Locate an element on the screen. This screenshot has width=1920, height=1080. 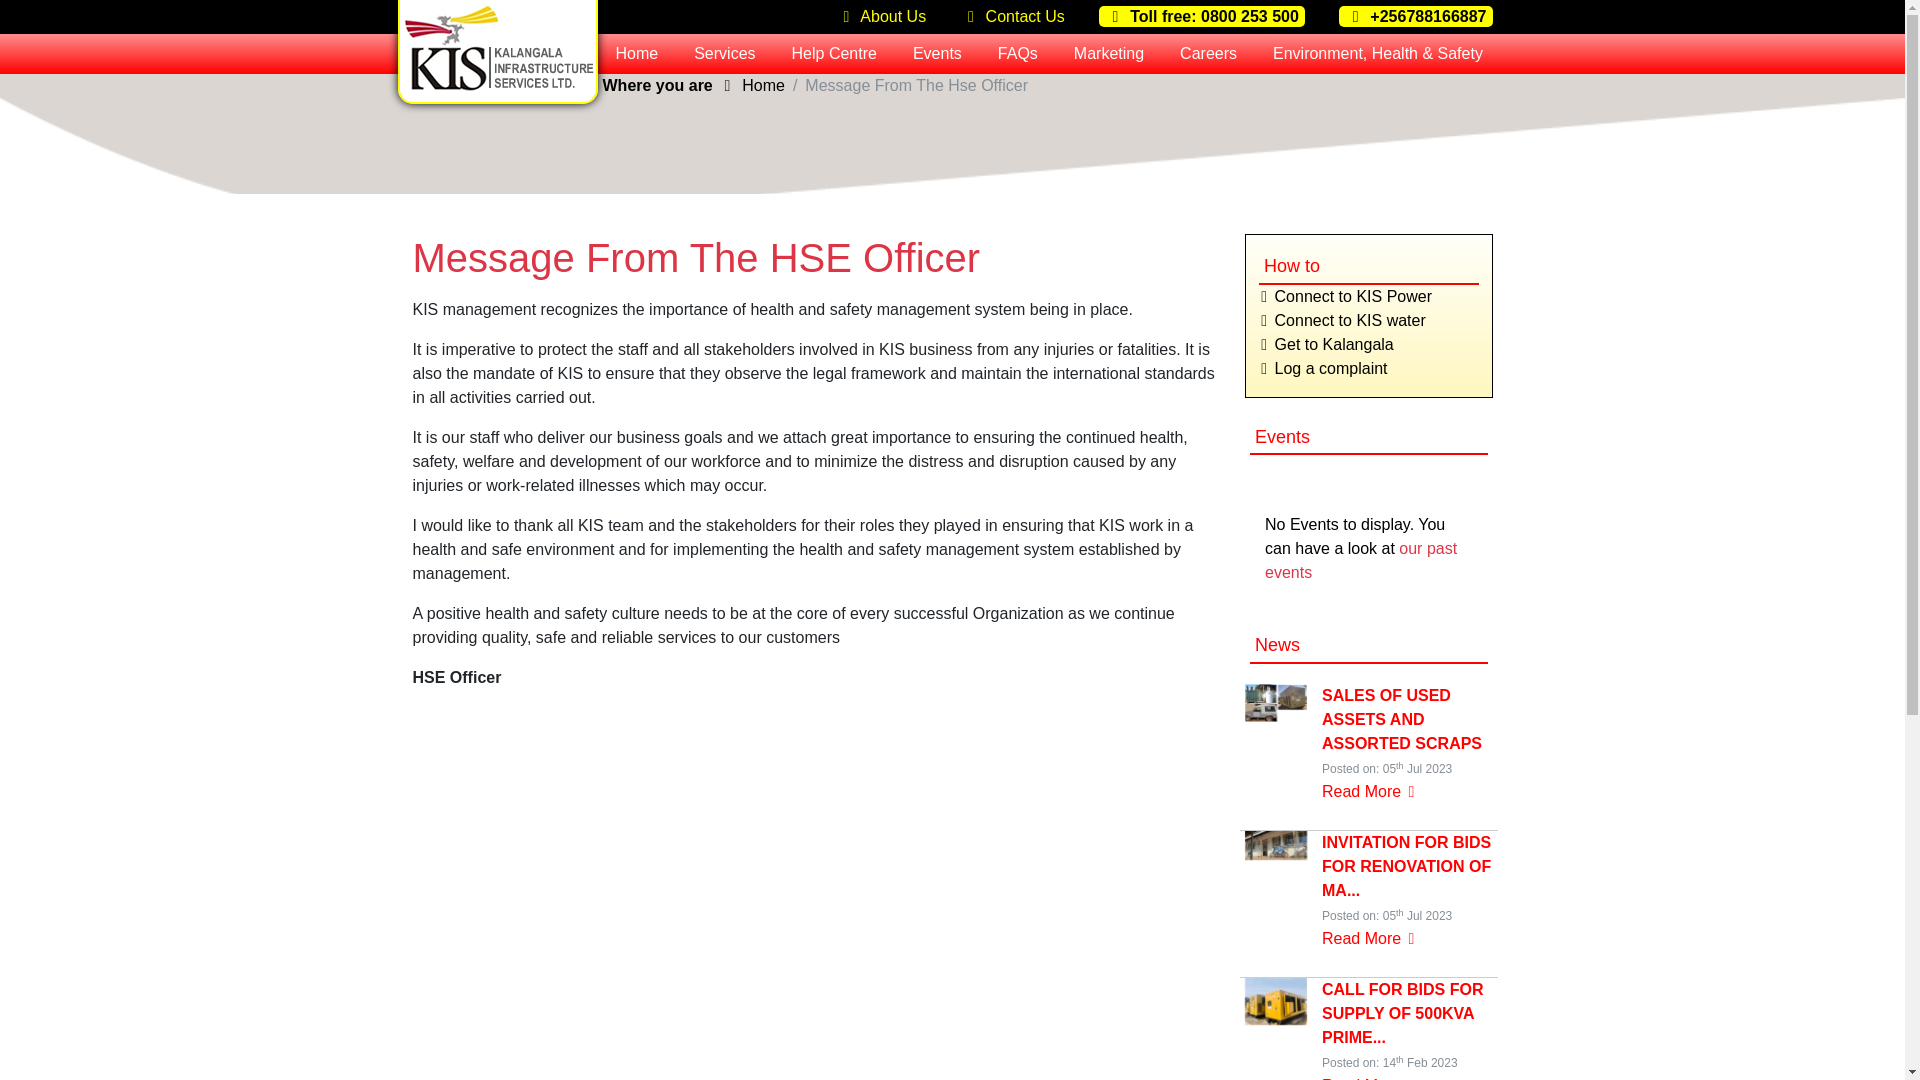
Home is located at coordinates (637, 54).